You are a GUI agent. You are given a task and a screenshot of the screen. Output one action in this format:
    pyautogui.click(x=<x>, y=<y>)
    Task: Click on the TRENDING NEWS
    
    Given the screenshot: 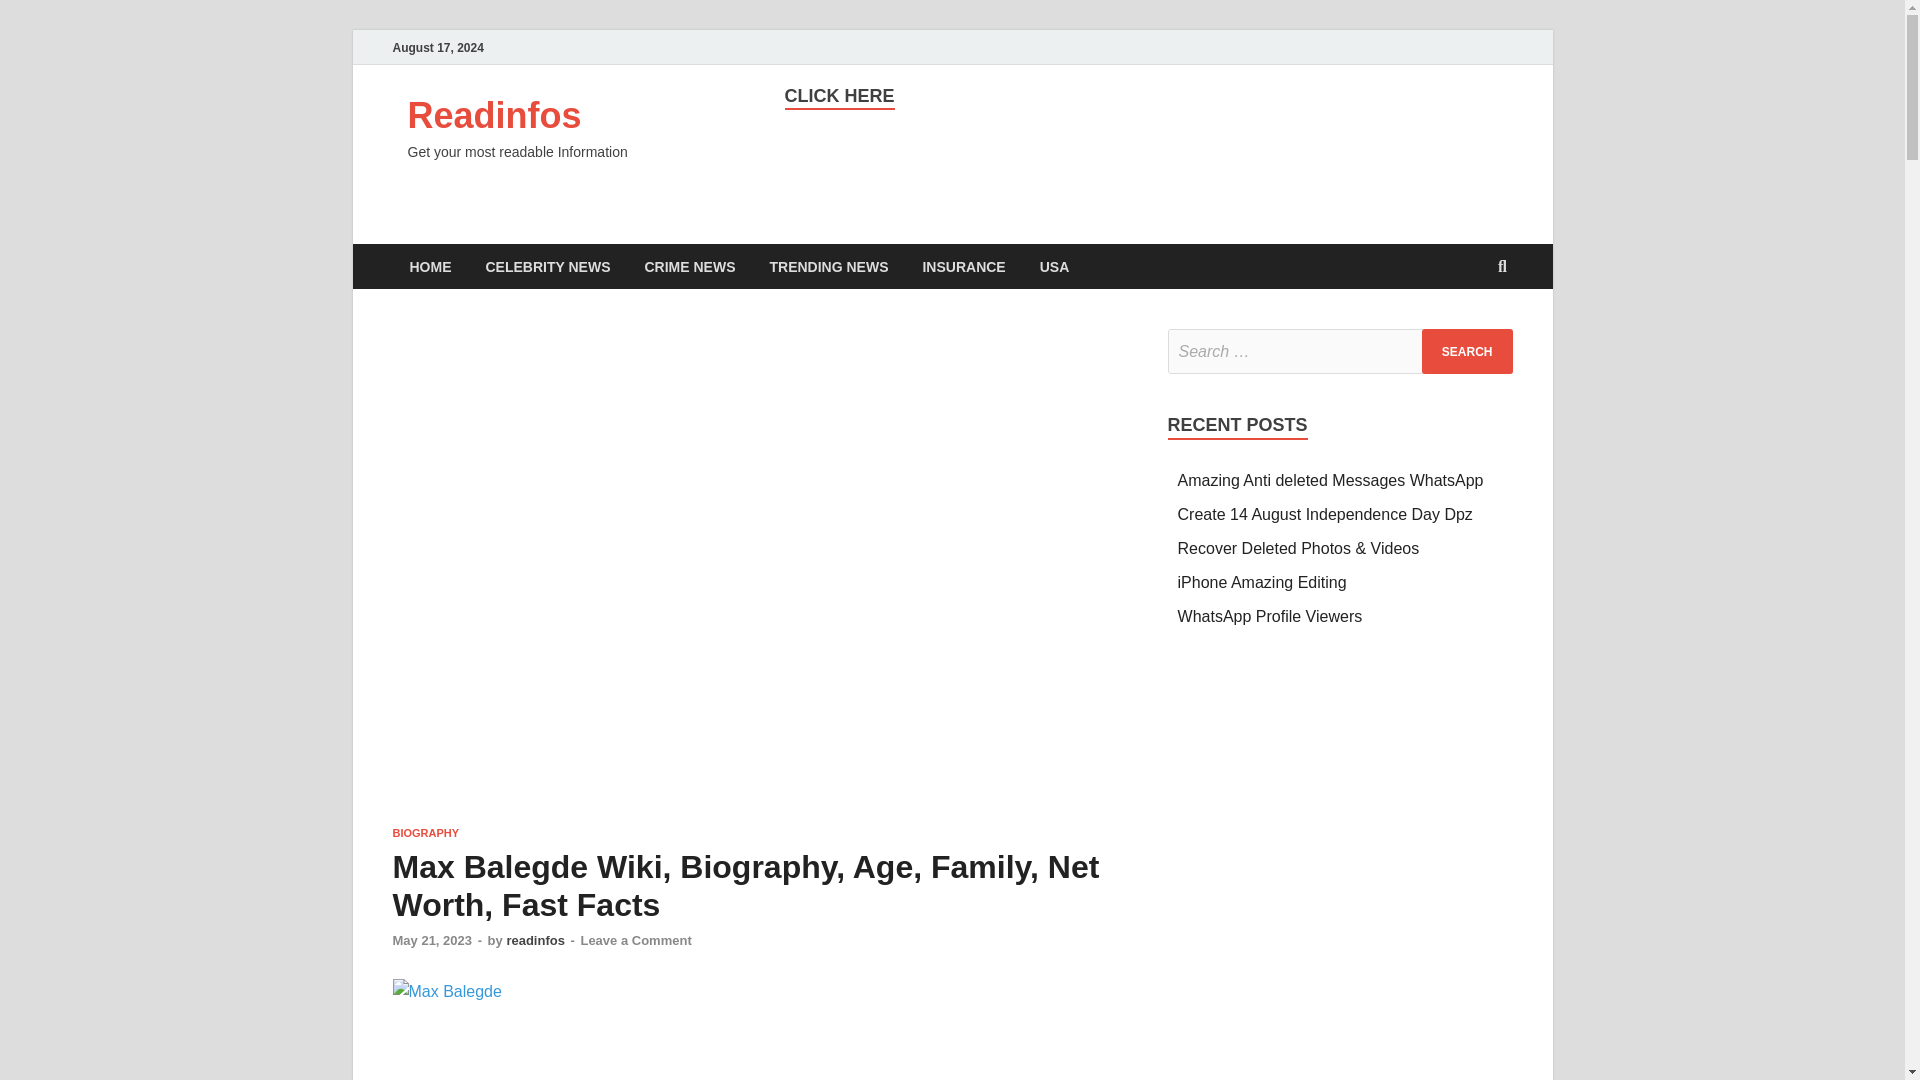 What is the action you would take?
    pyautogui.click(x=828, y=266)
    